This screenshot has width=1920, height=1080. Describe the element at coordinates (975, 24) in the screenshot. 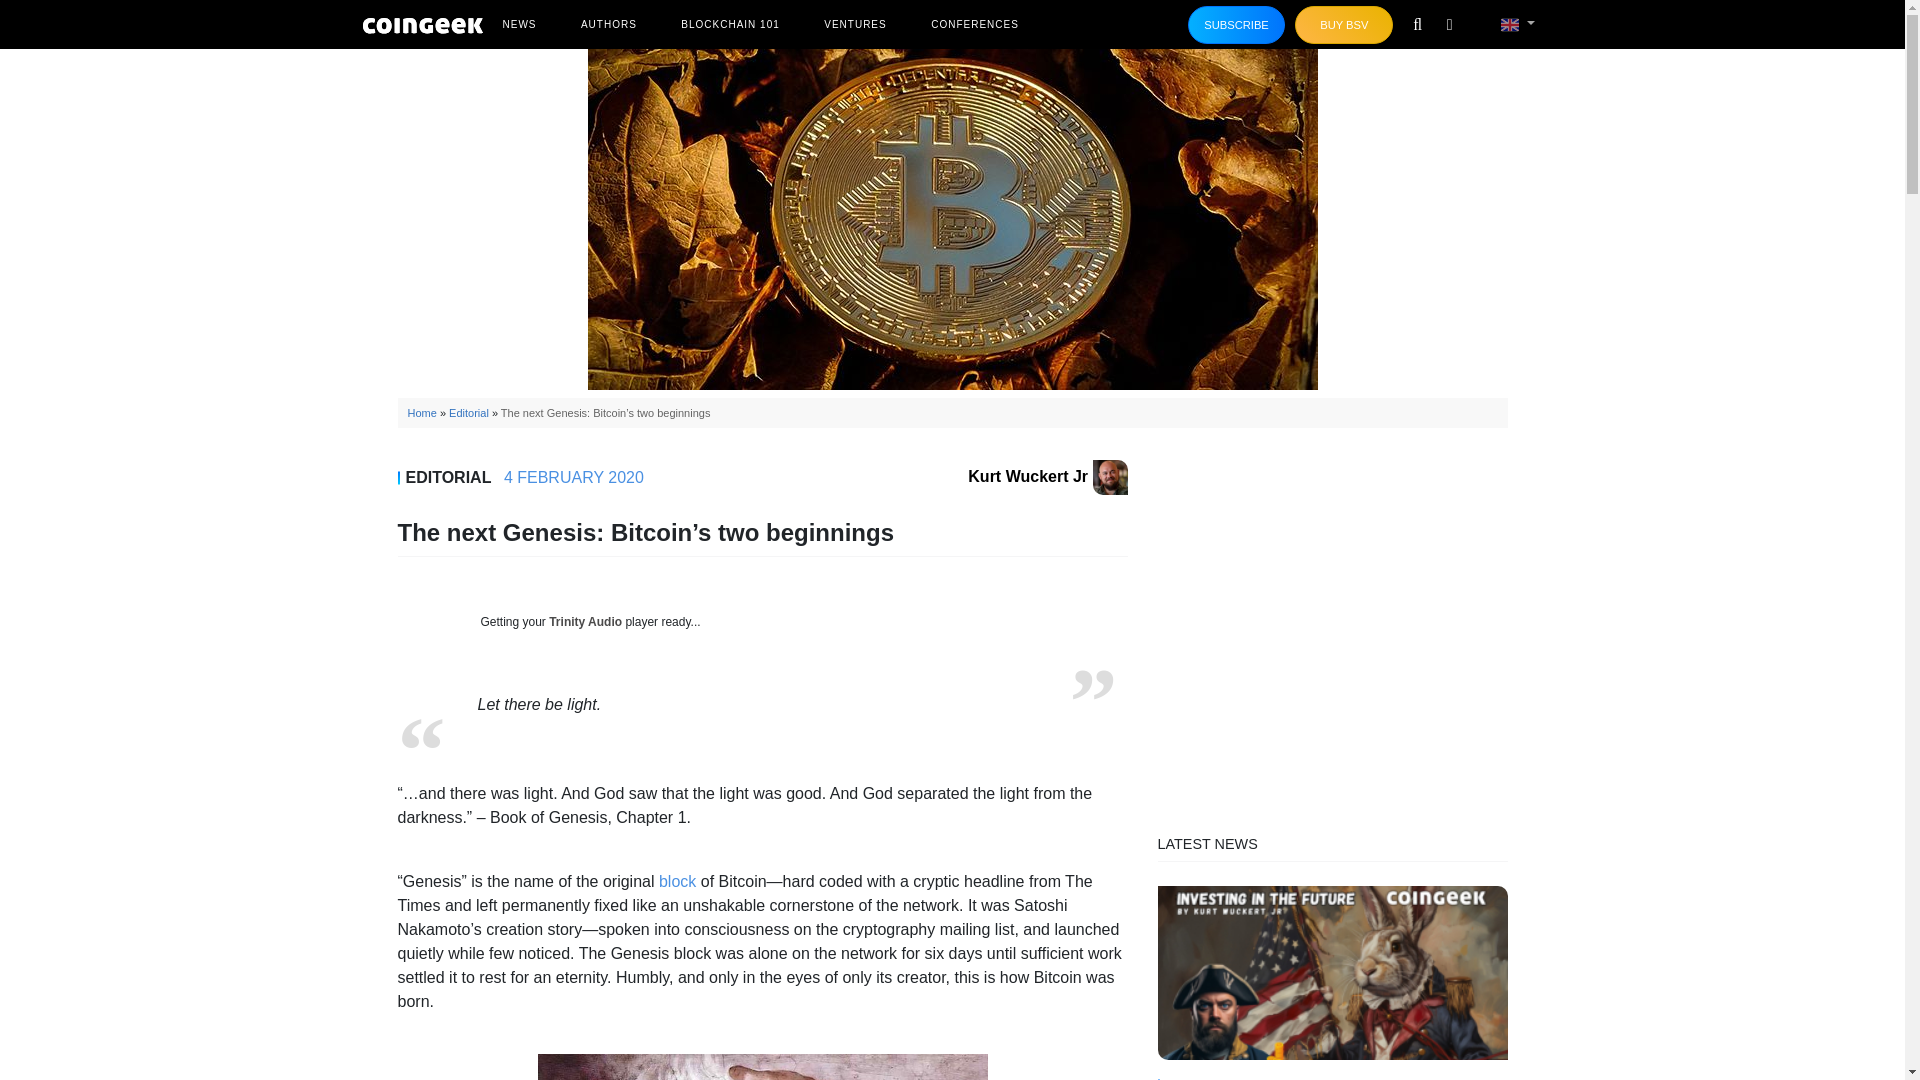

I see `CONFERENCES` at that location.